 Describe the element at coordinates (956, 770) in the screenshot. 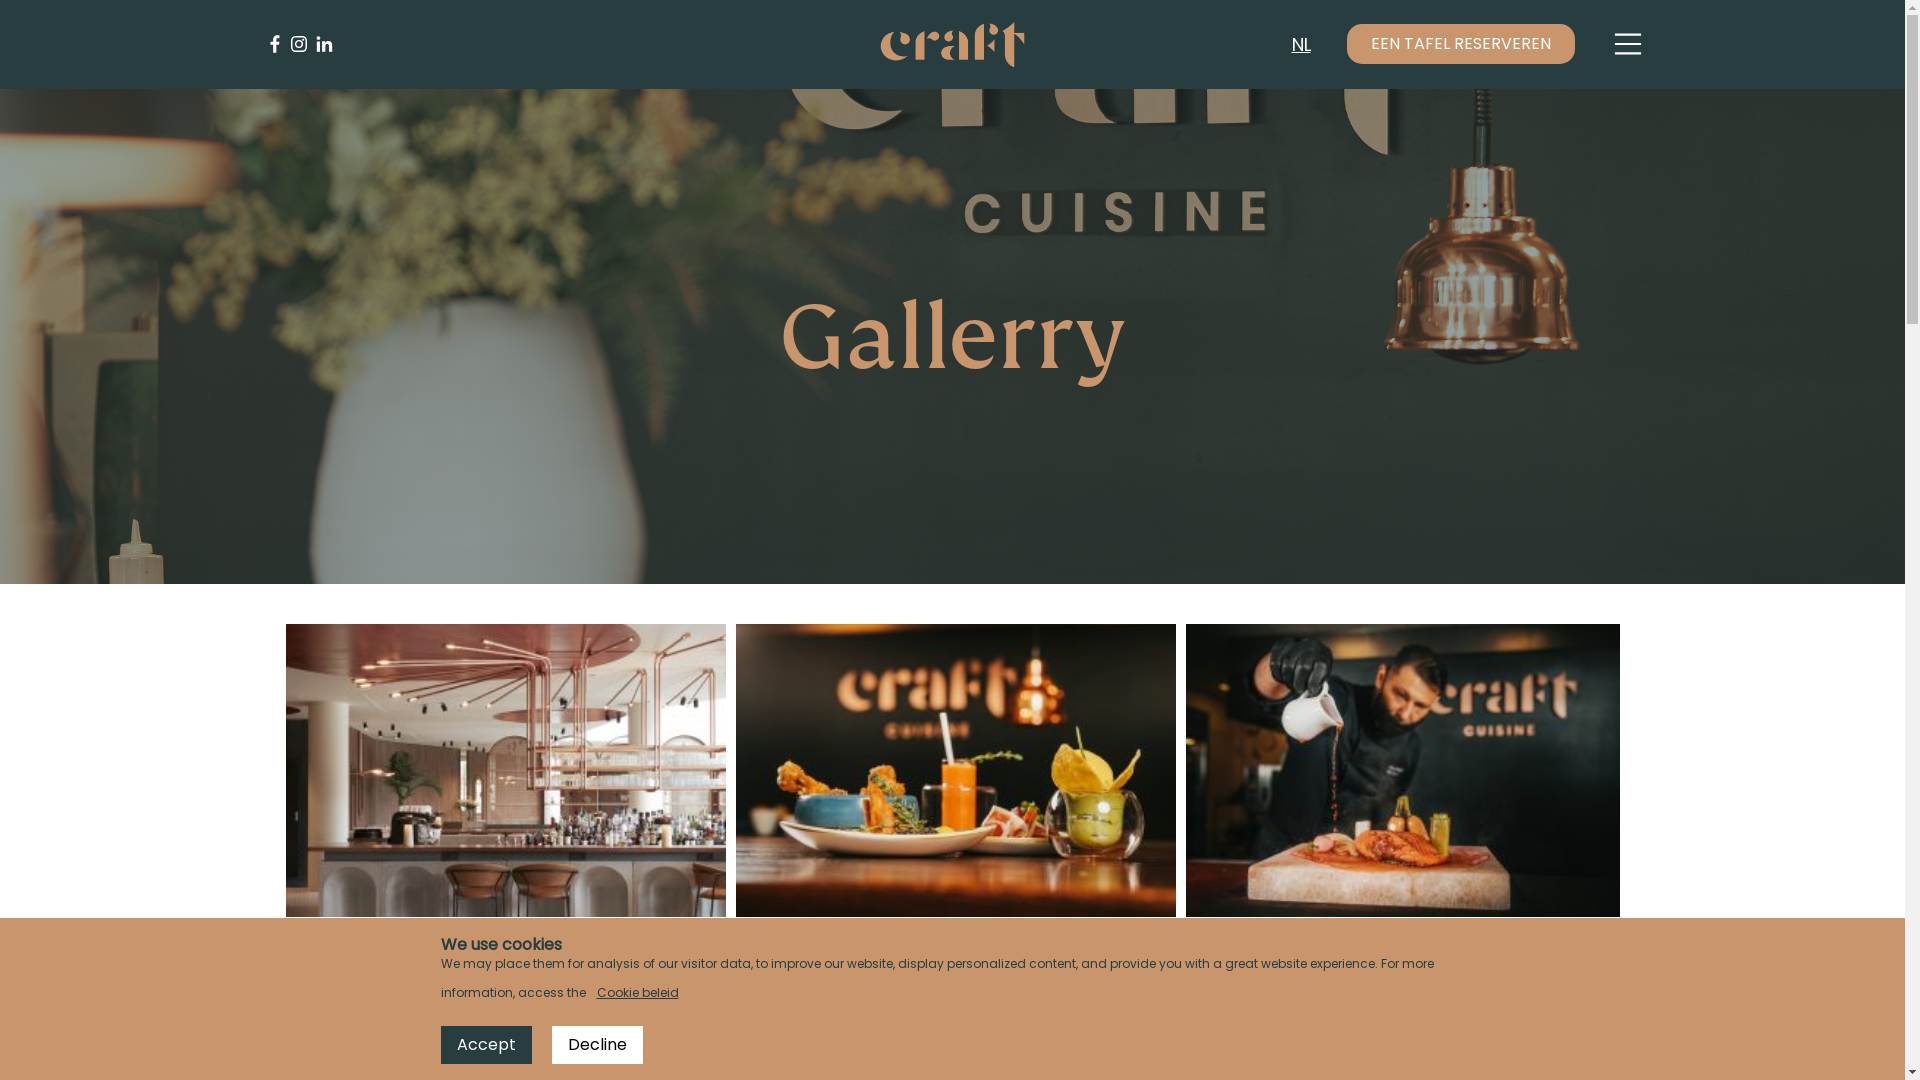

I see `Crown Plaza shoot` at that location.